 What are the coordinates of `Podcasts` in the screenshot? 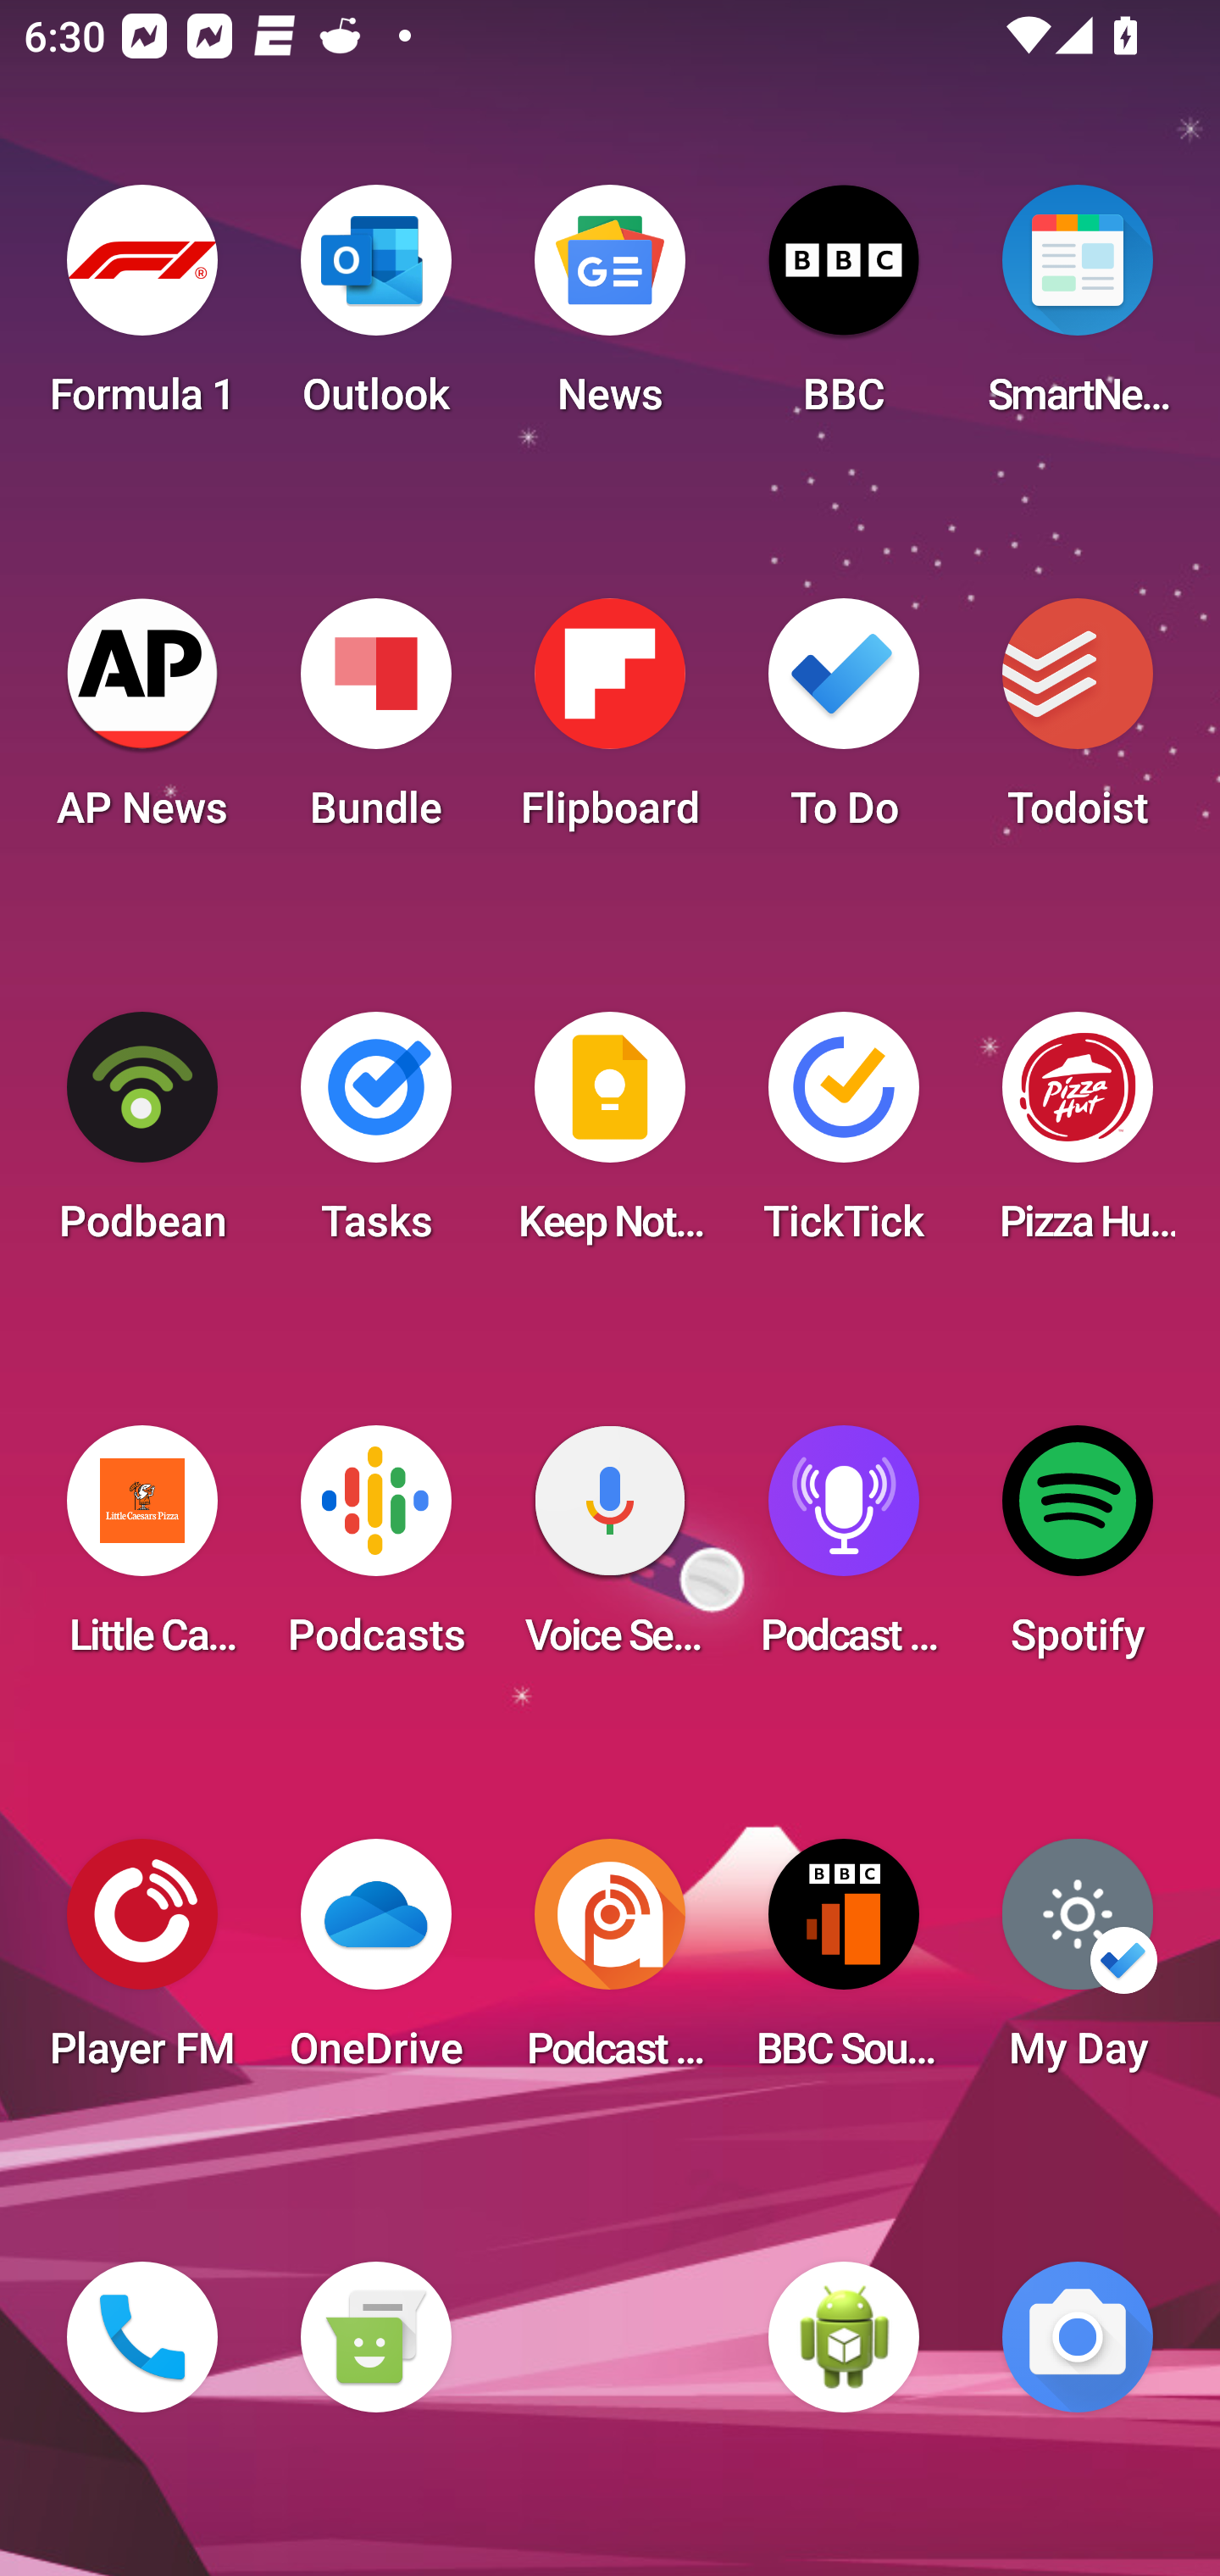 It's located at (375, 1551).